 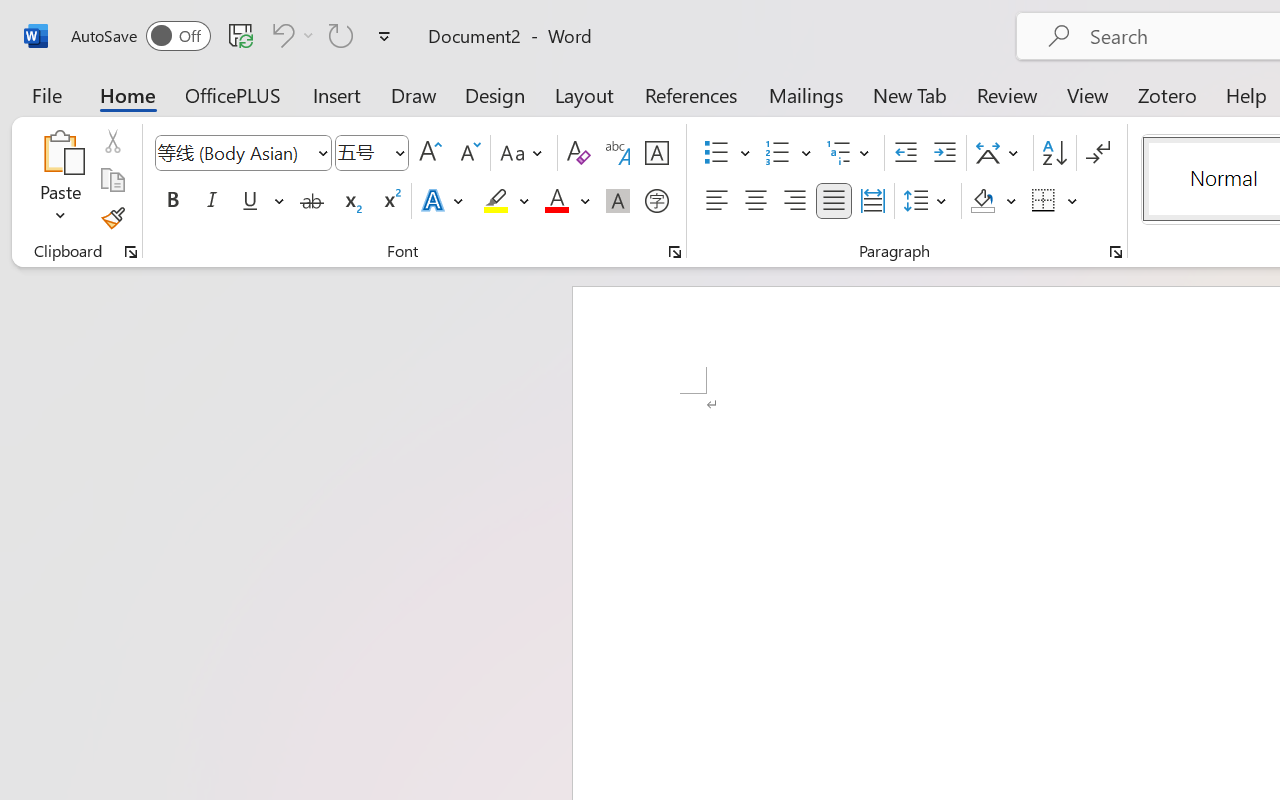 What do you see at coordinates (1166, 94) in the screenshot?
I see `Zotero` at bounding box center [1166, 94].